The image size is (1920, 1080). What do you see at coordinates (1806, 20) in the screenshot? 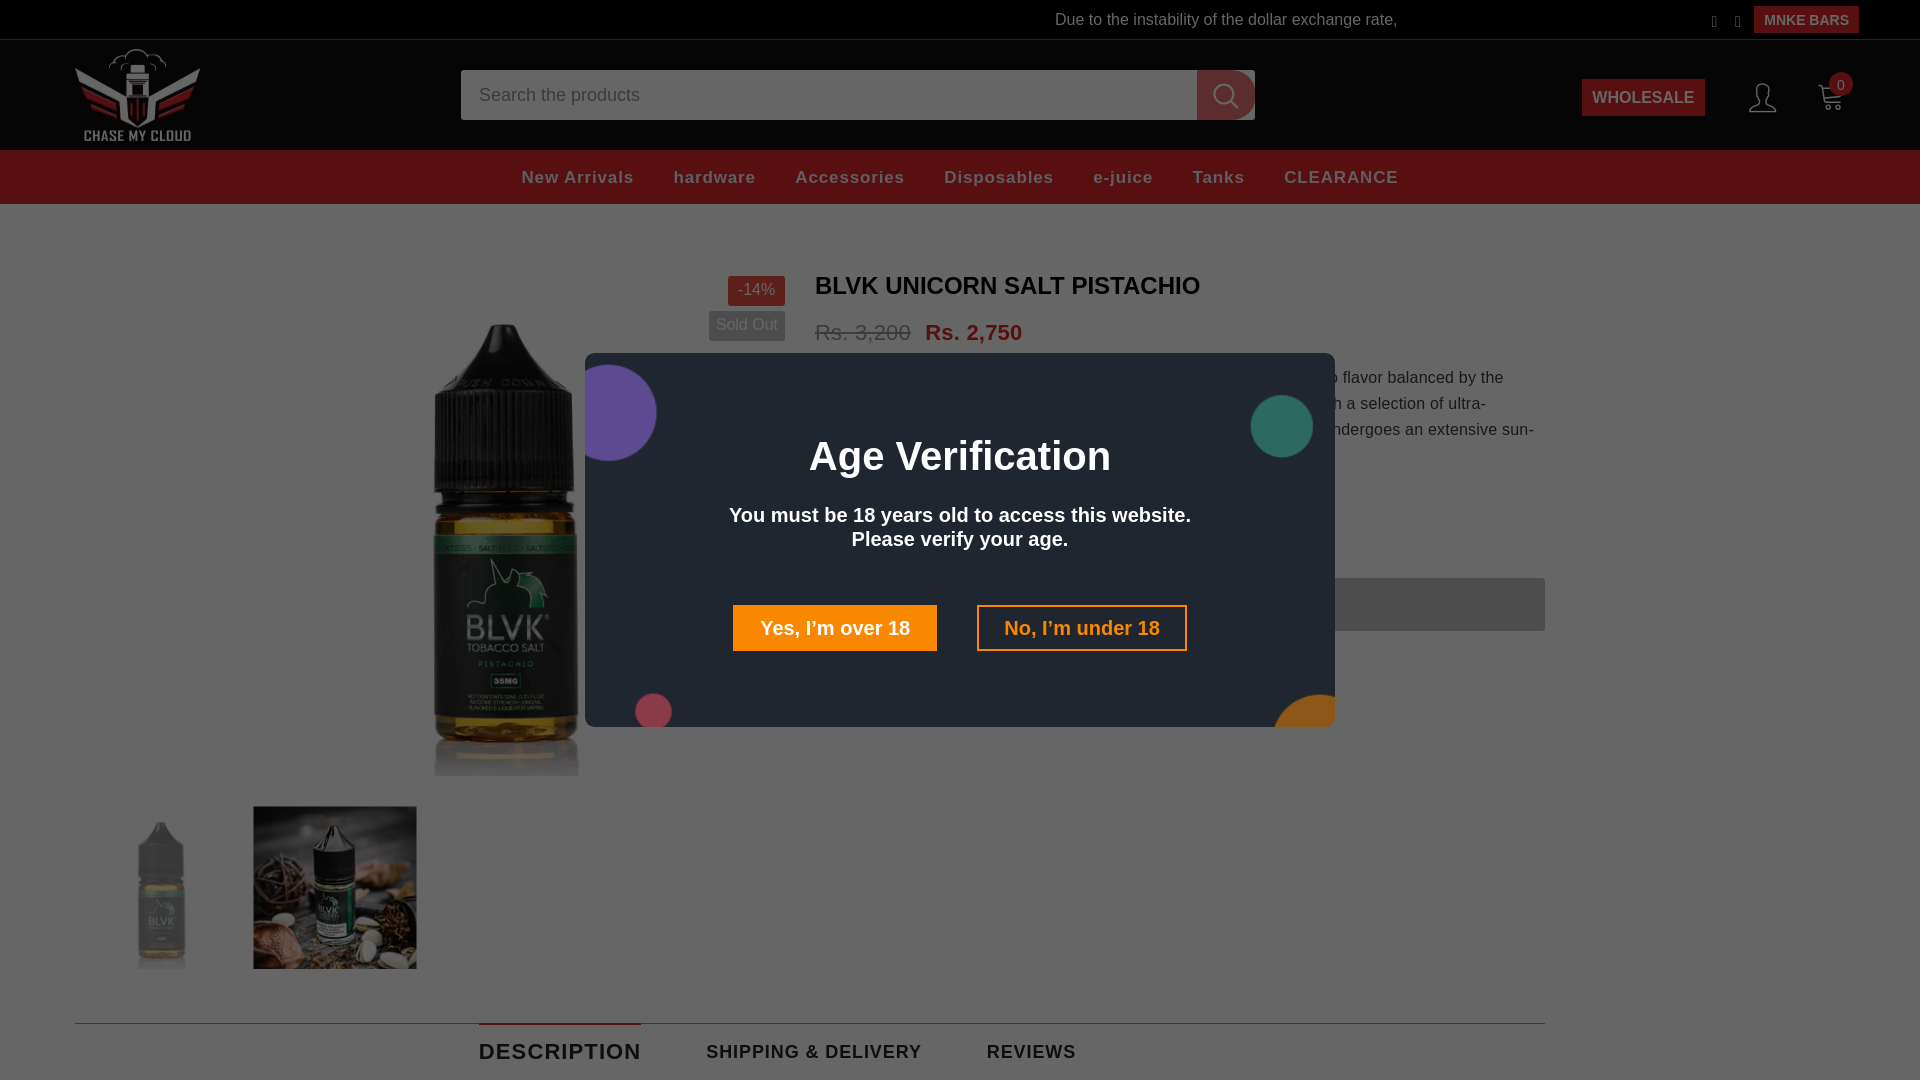
I see `MNKE BARS` at bounding box center [1806, 20].